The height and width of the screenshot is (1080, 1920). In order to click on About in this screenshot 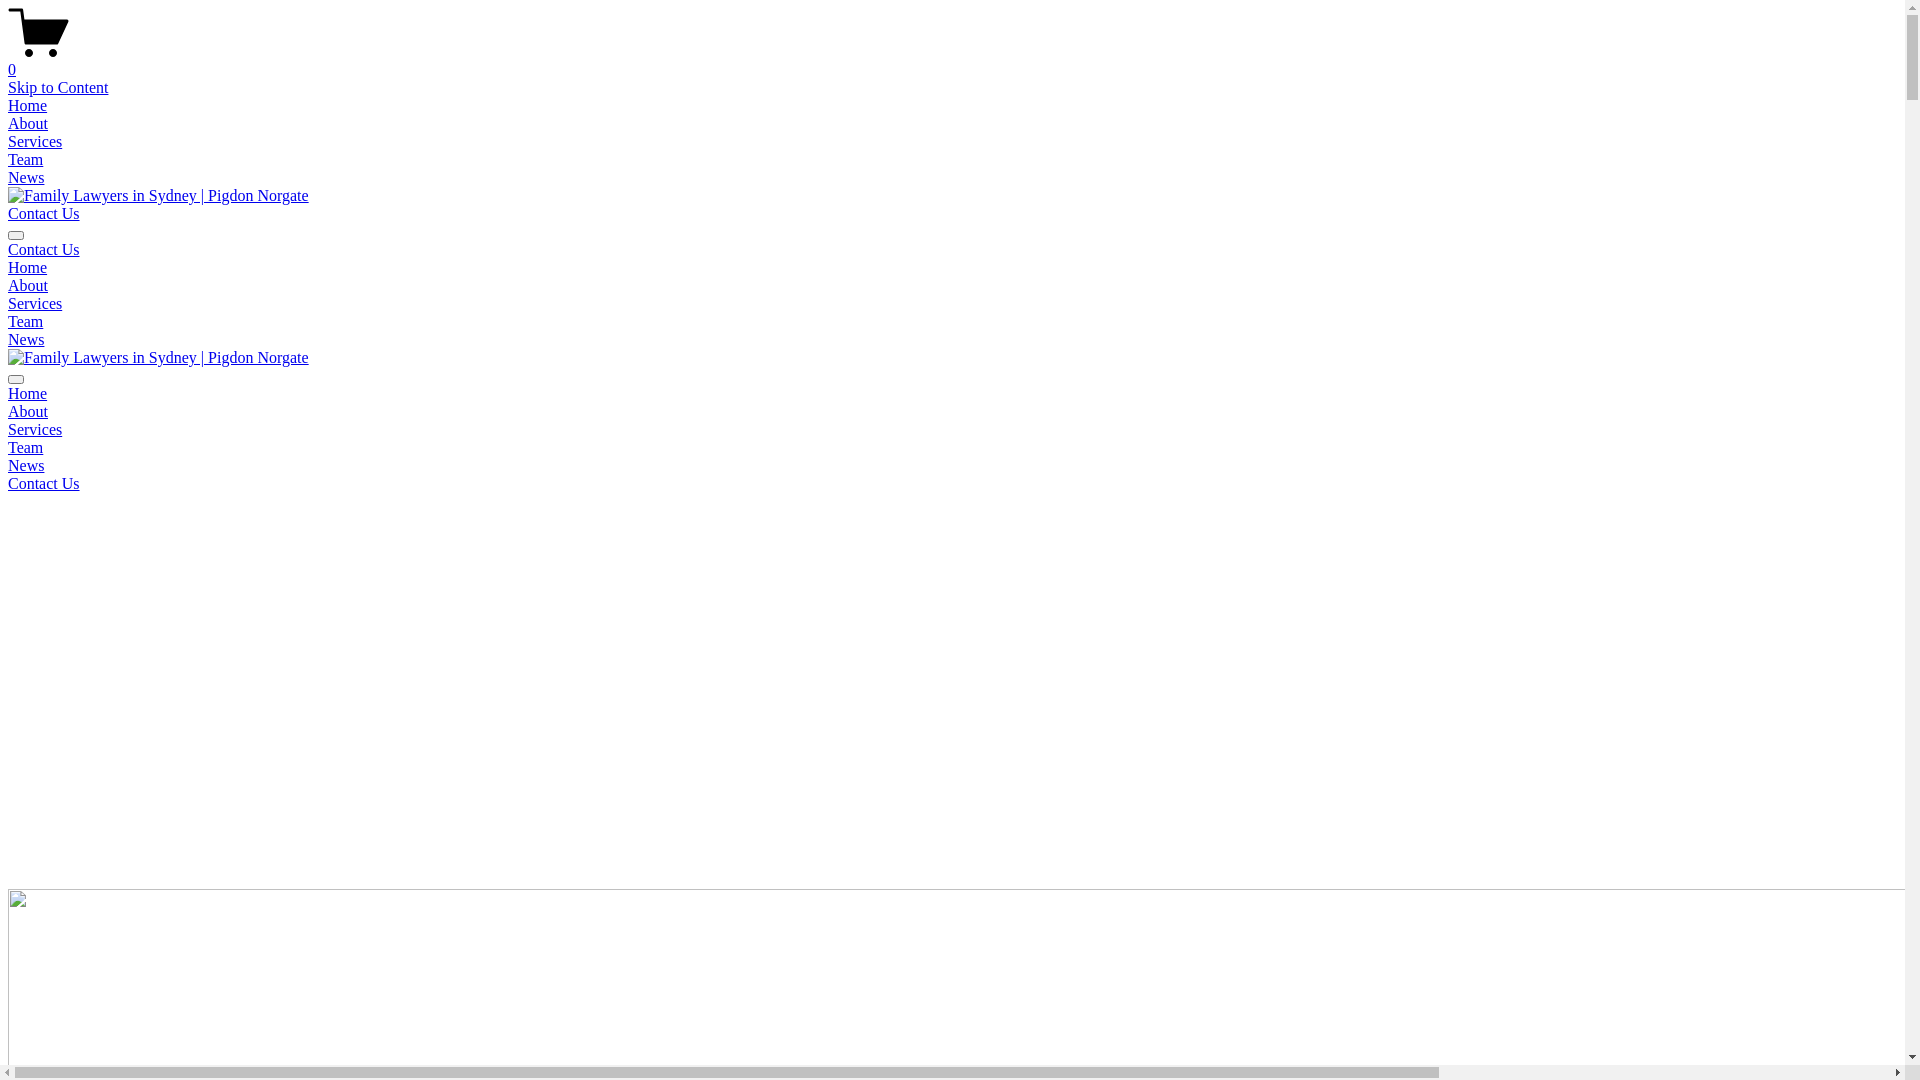, I will do `click(28, 412)`.